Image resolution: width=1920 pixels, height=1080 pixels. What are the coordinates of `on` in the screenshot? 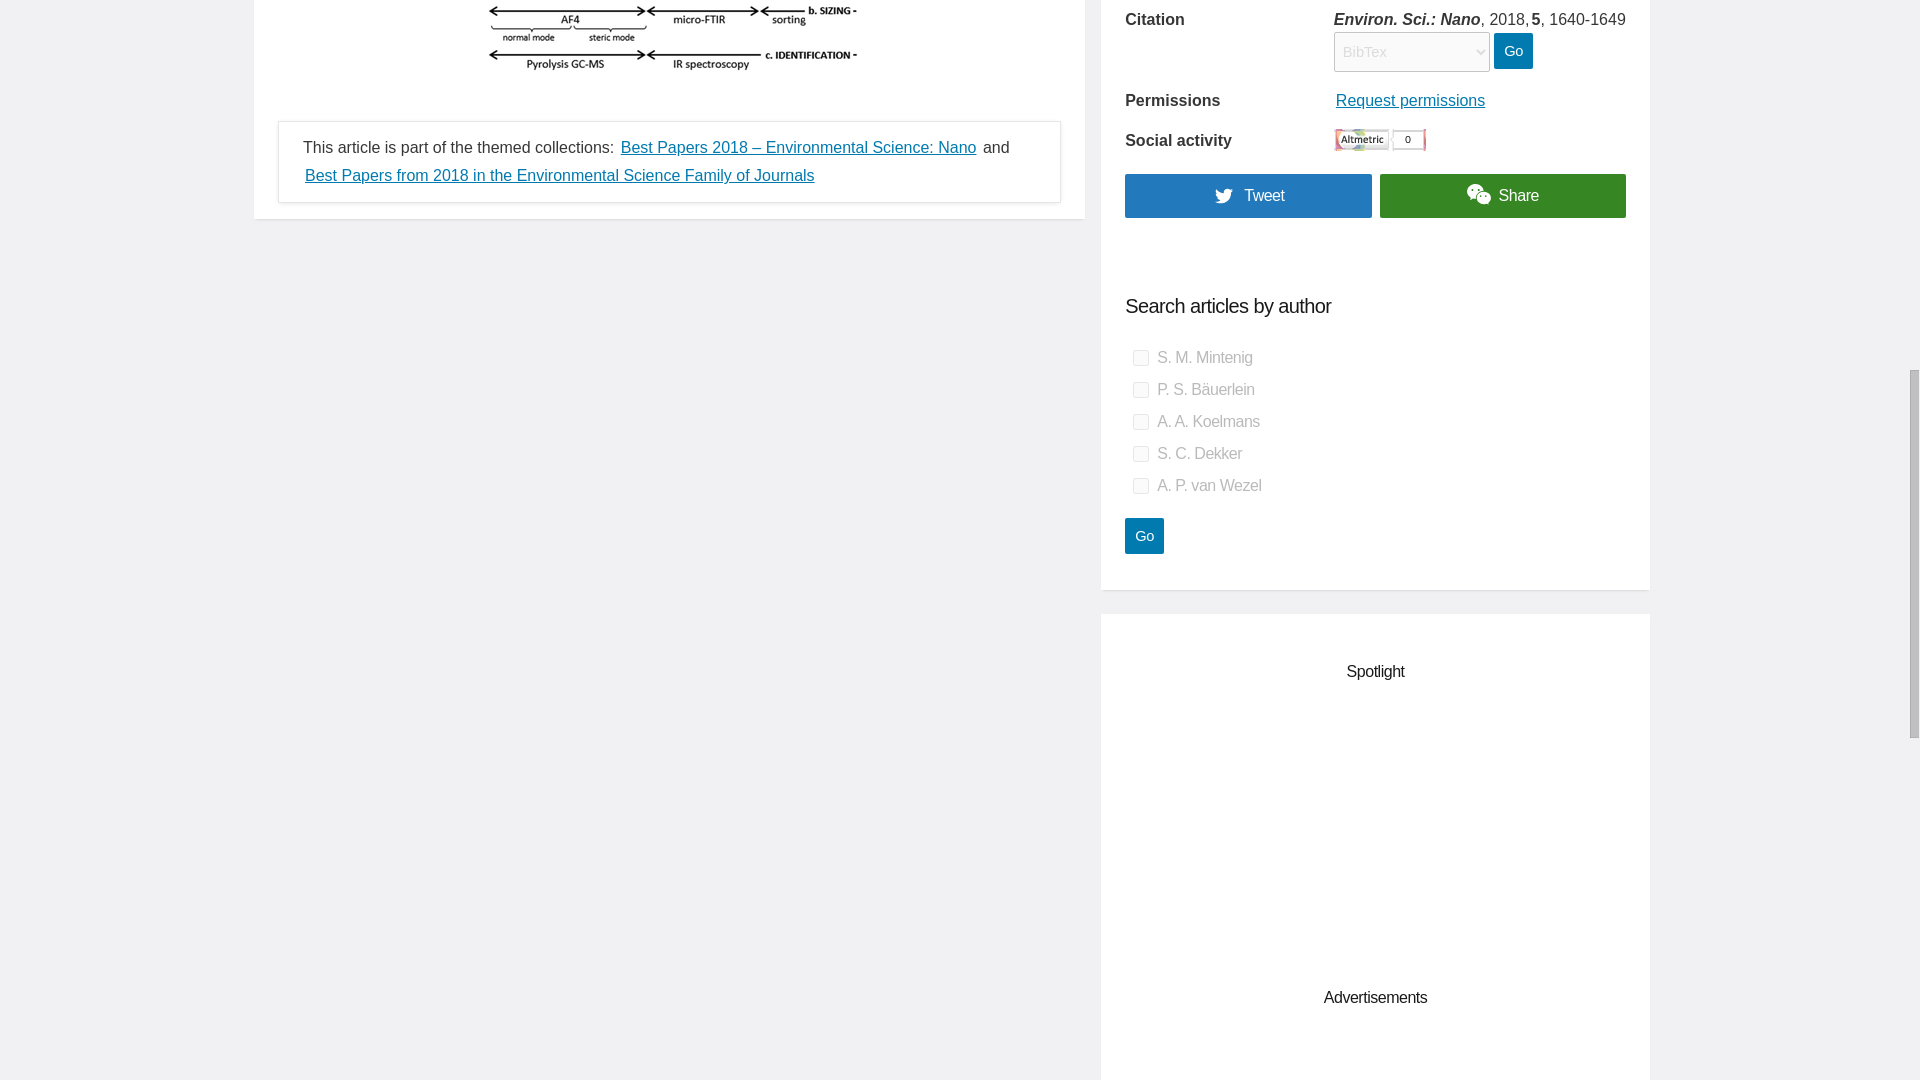 It's located at (1140, 421).